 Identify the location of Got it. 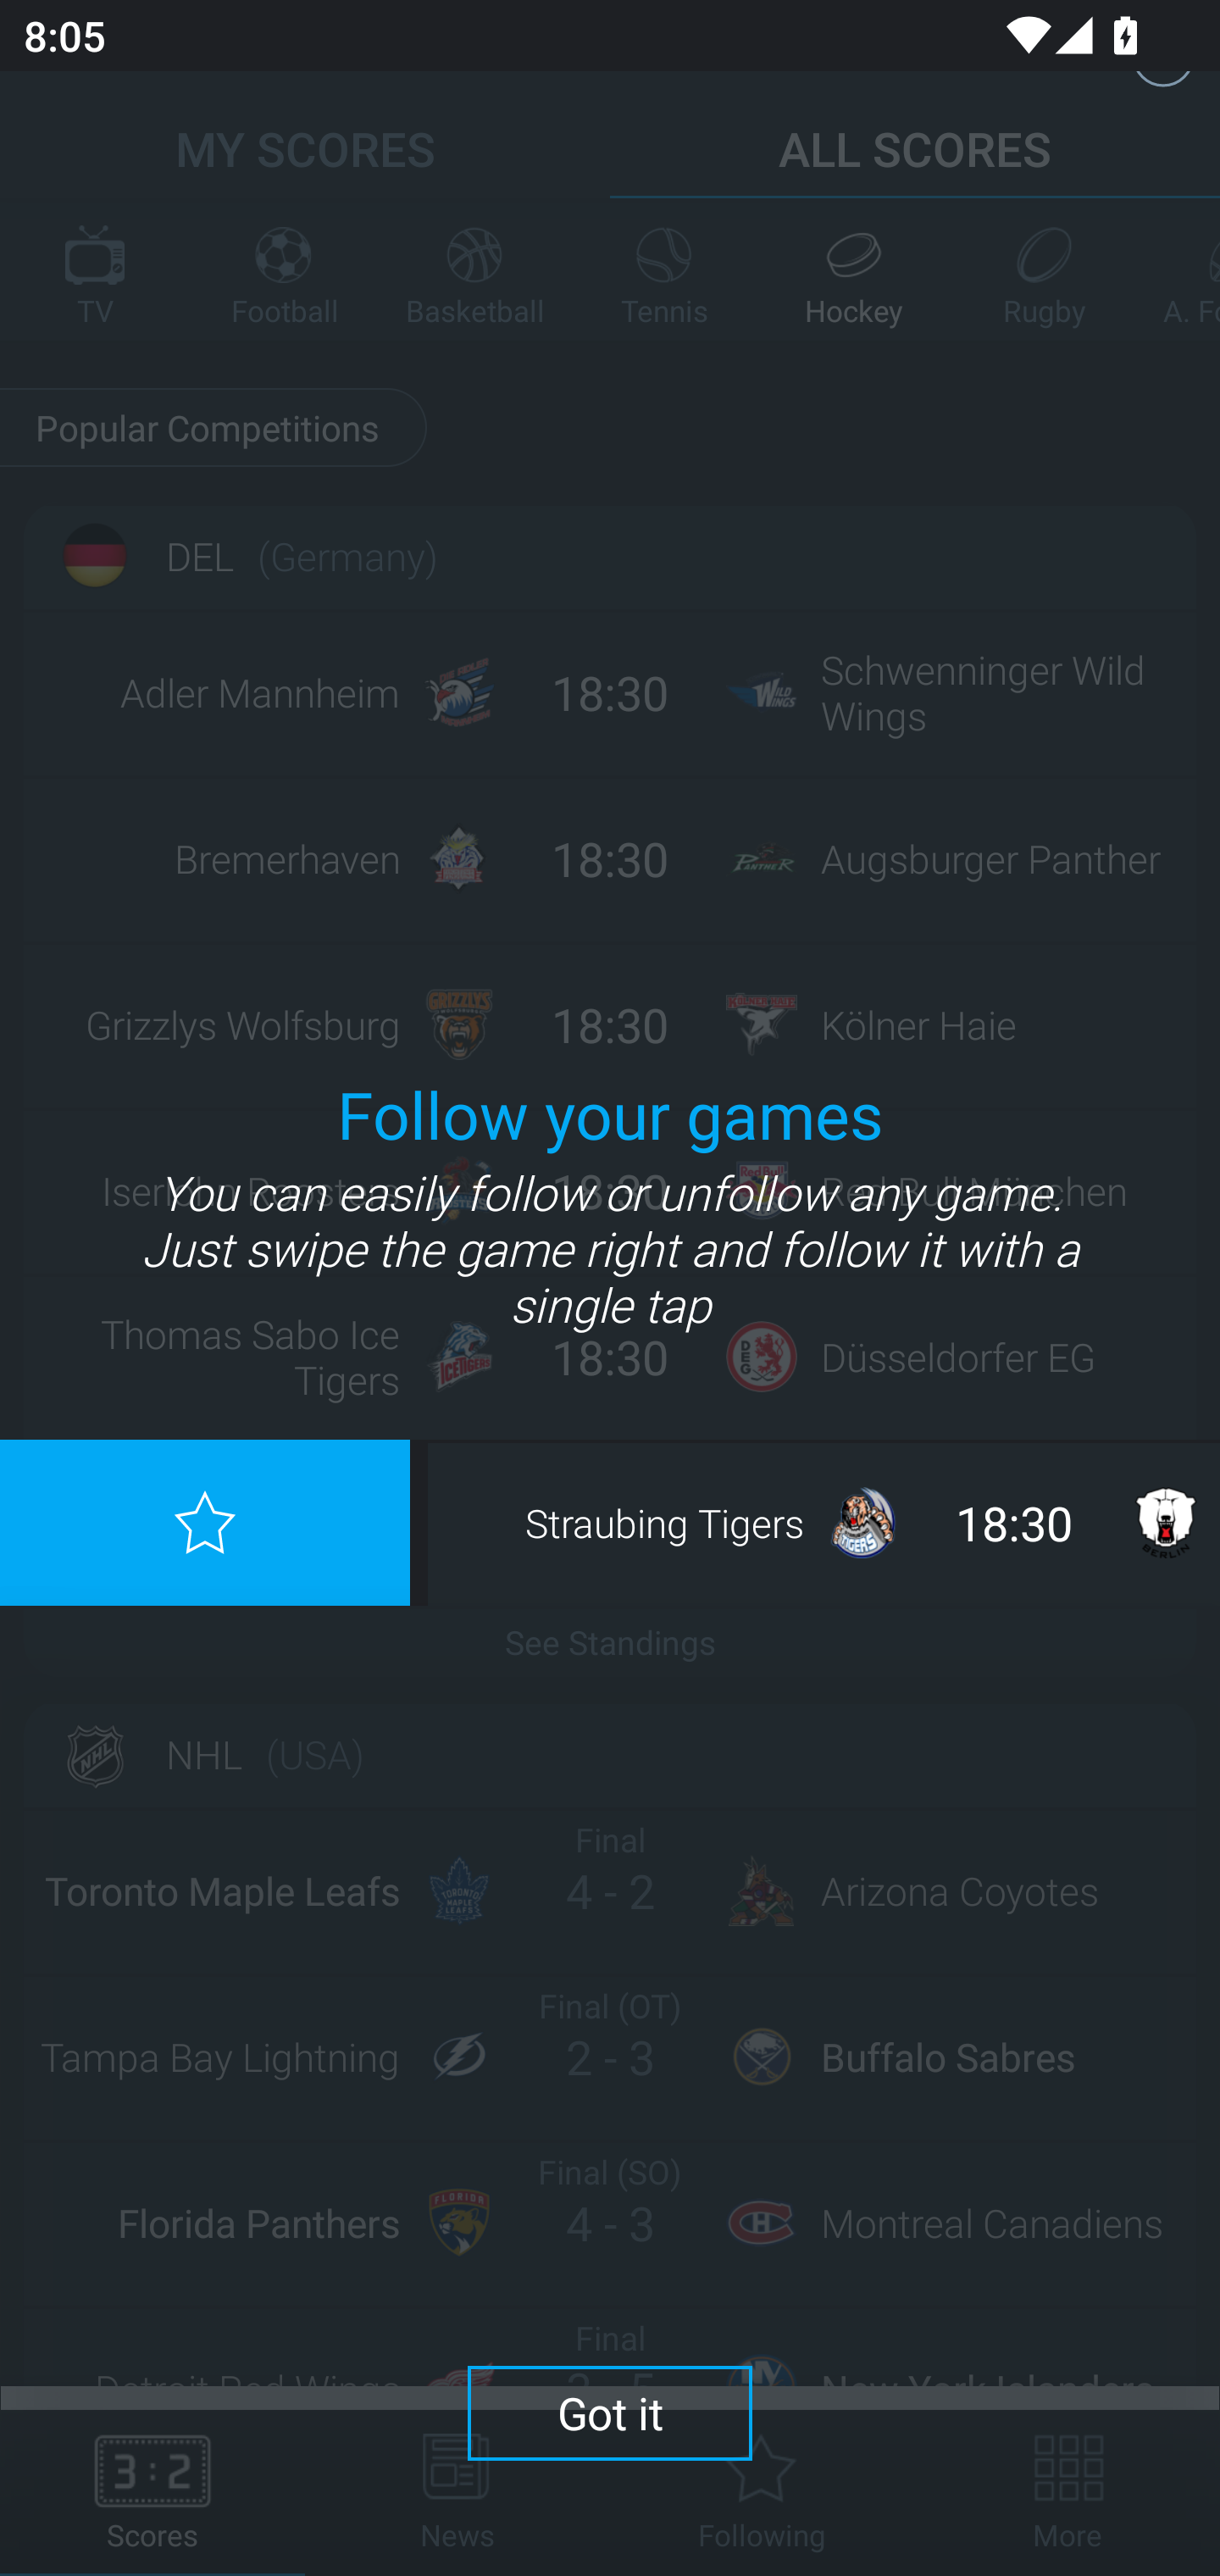
(610, 2412).